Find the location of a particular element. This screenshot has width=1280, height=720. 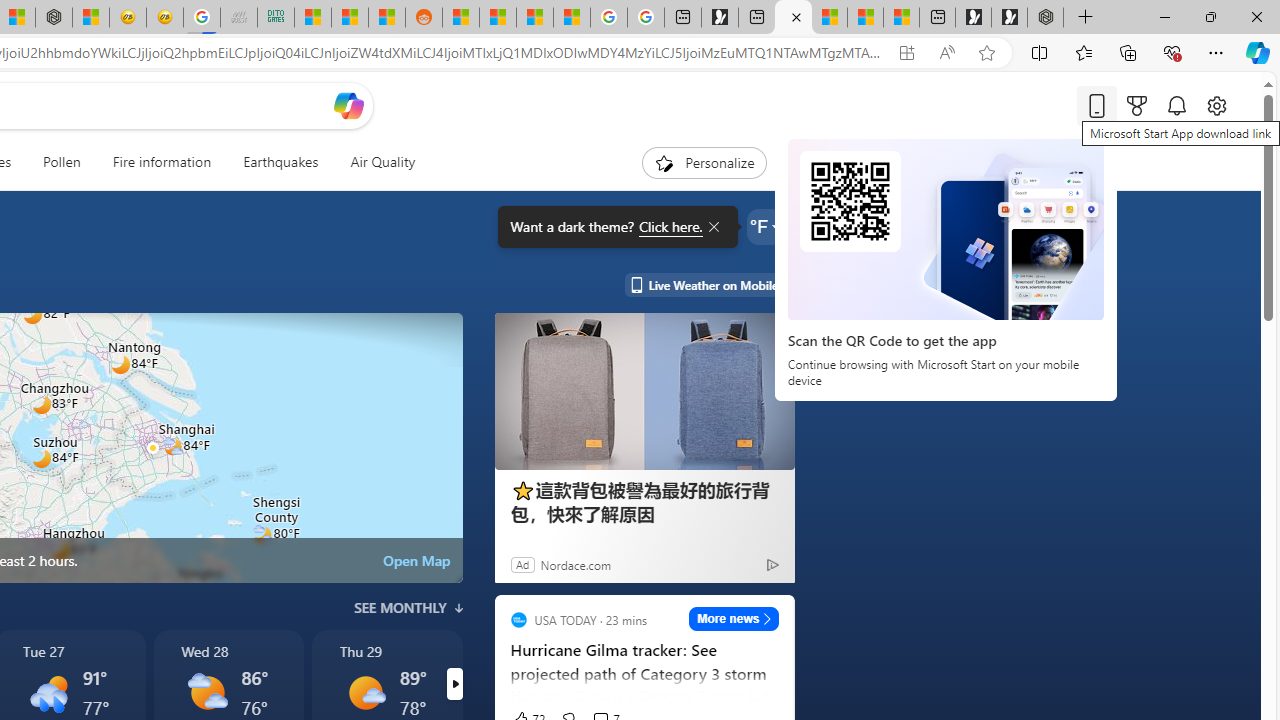

Earthquakes is located at coordinates (280, 162).